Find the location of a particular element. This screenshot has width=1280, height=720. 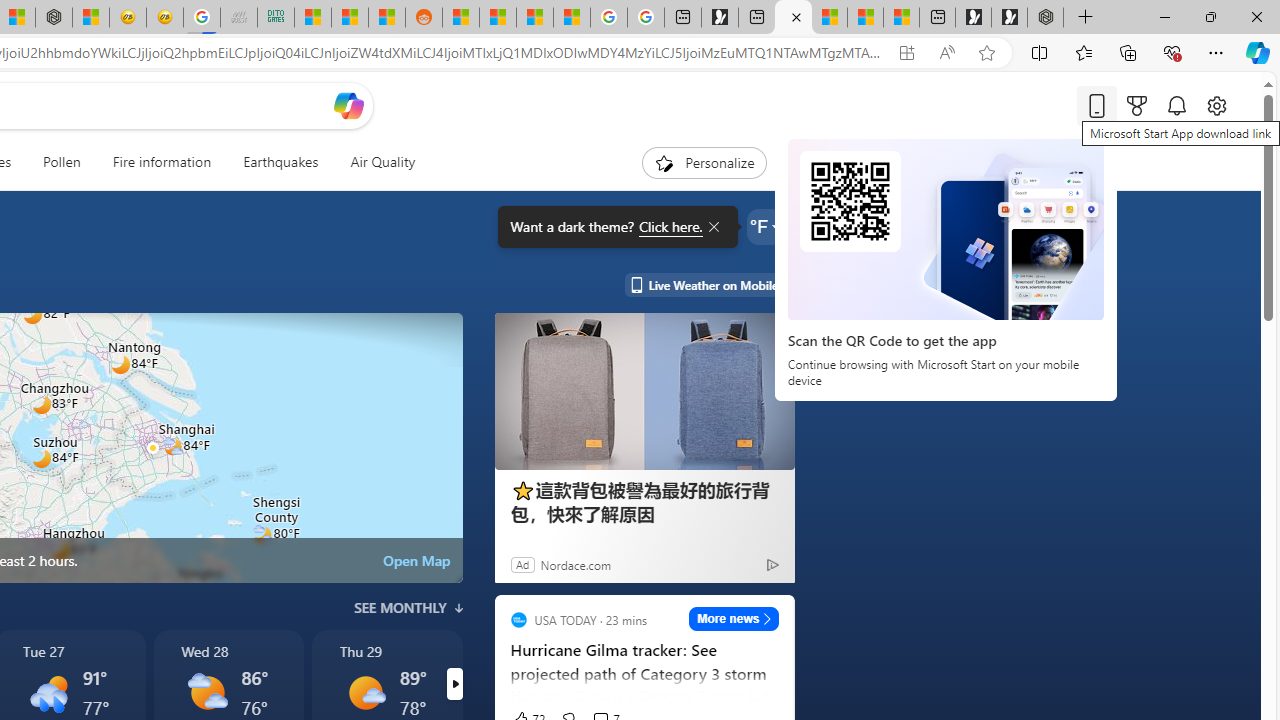

Earthquakes is located at coordinates (280, 162).